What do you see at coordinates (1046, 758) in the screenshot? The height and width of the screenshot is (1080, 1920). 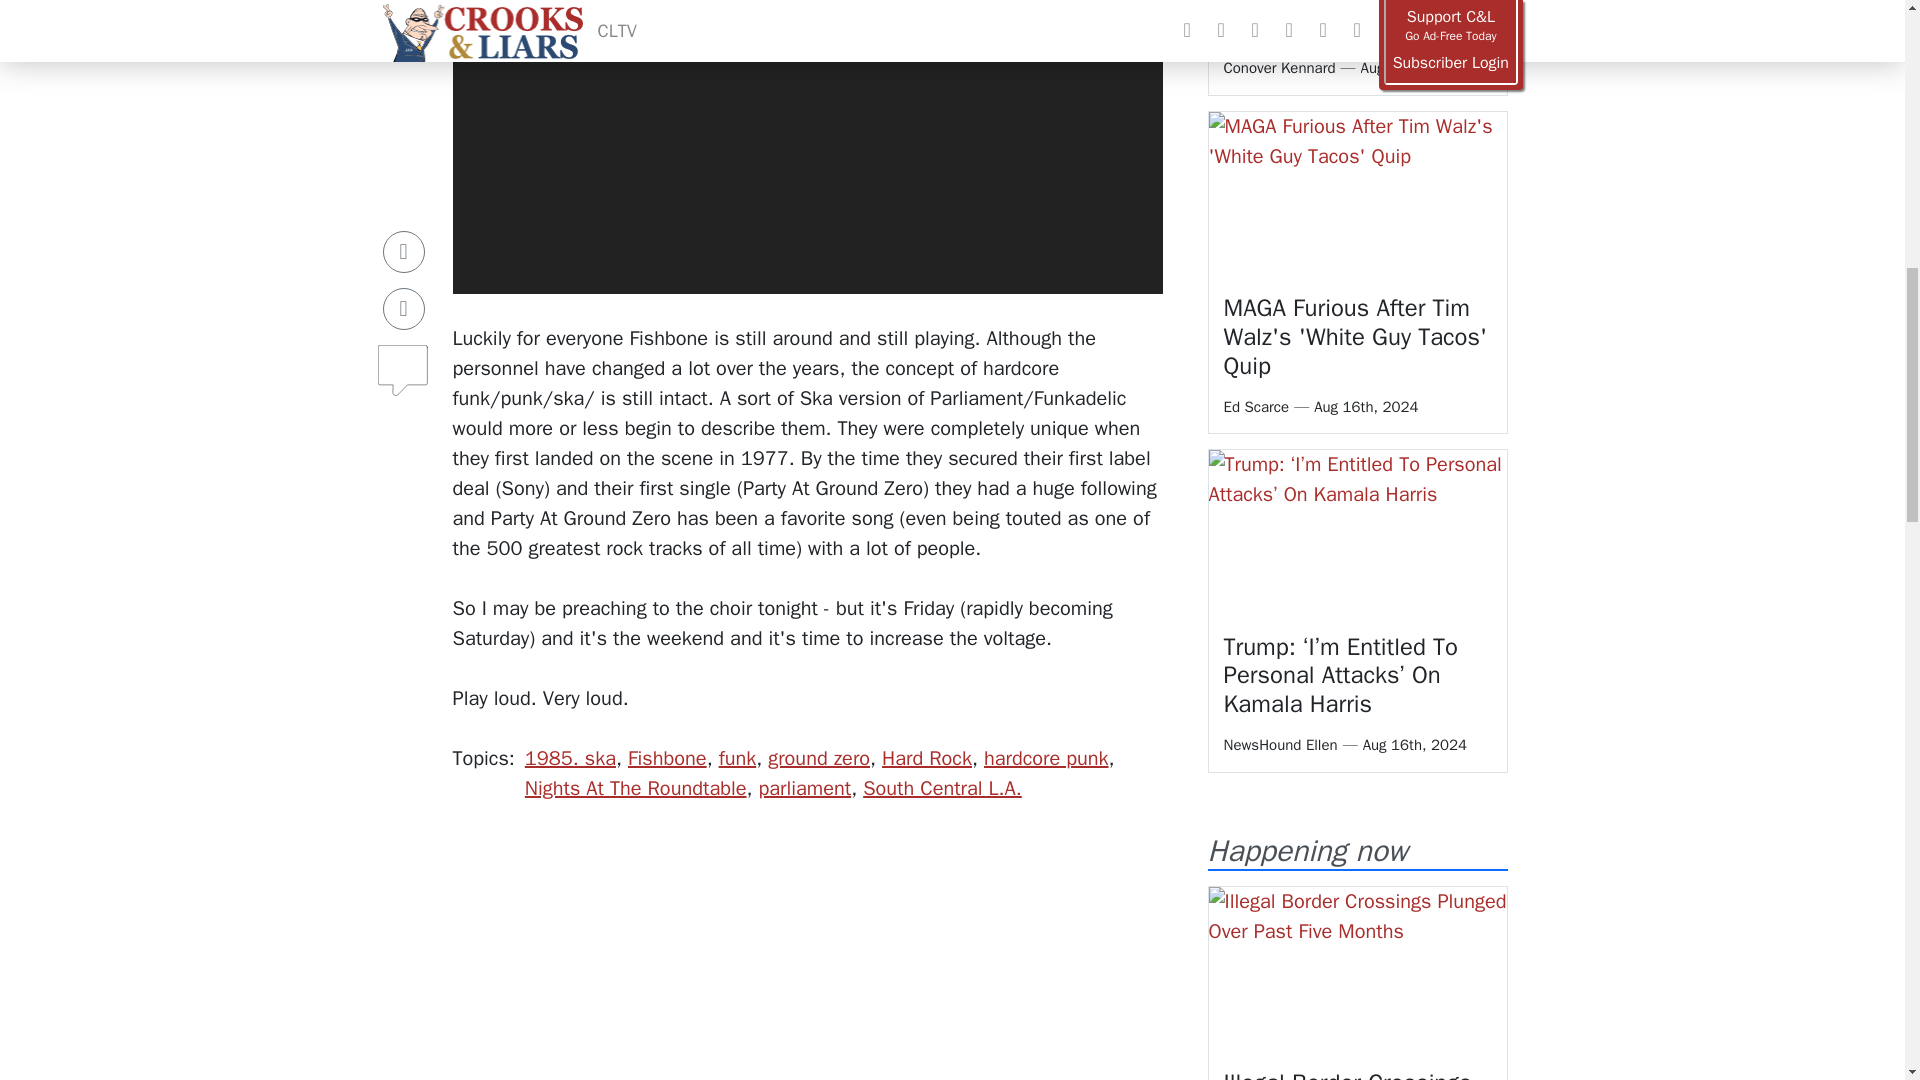 I see `hardcore punk` at bounding box center [1046, 758].